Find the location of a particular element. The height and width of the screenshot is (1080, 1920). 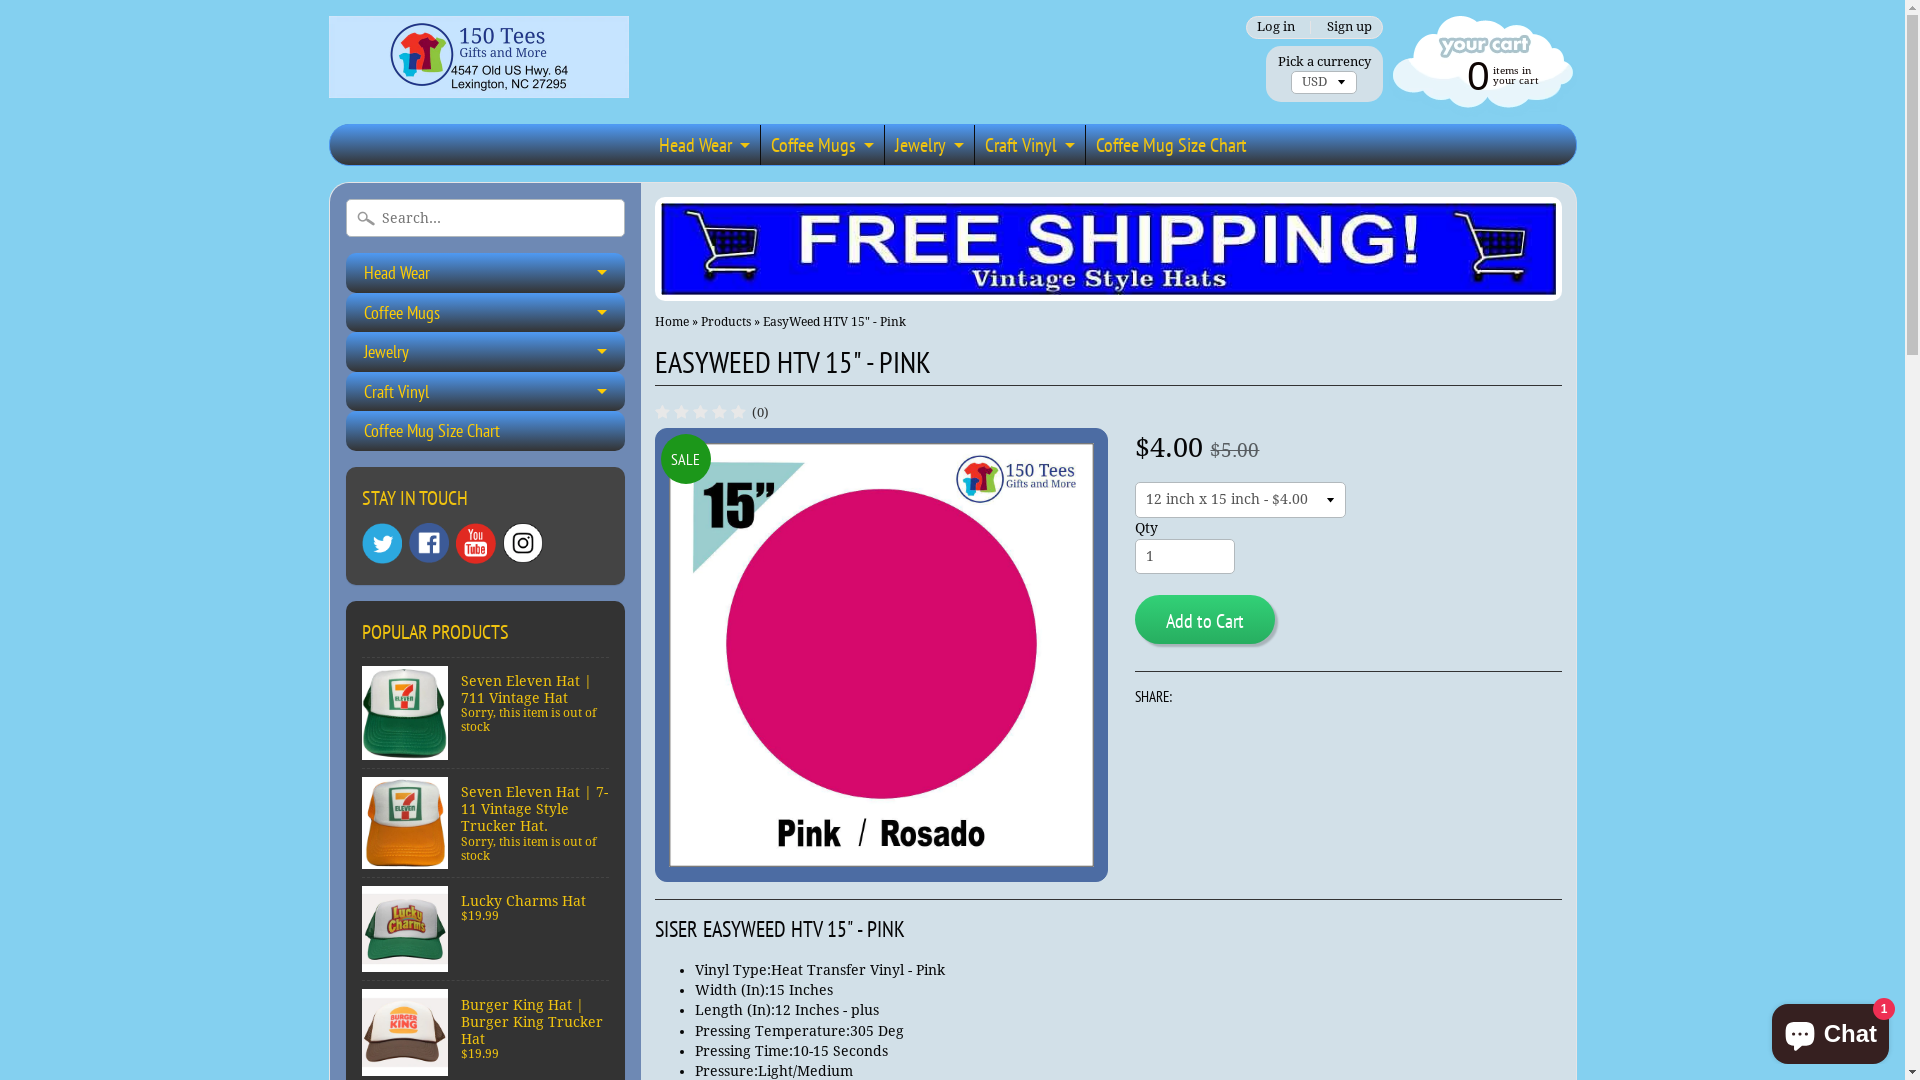

Sign up is located at coordinates (1349, 28).